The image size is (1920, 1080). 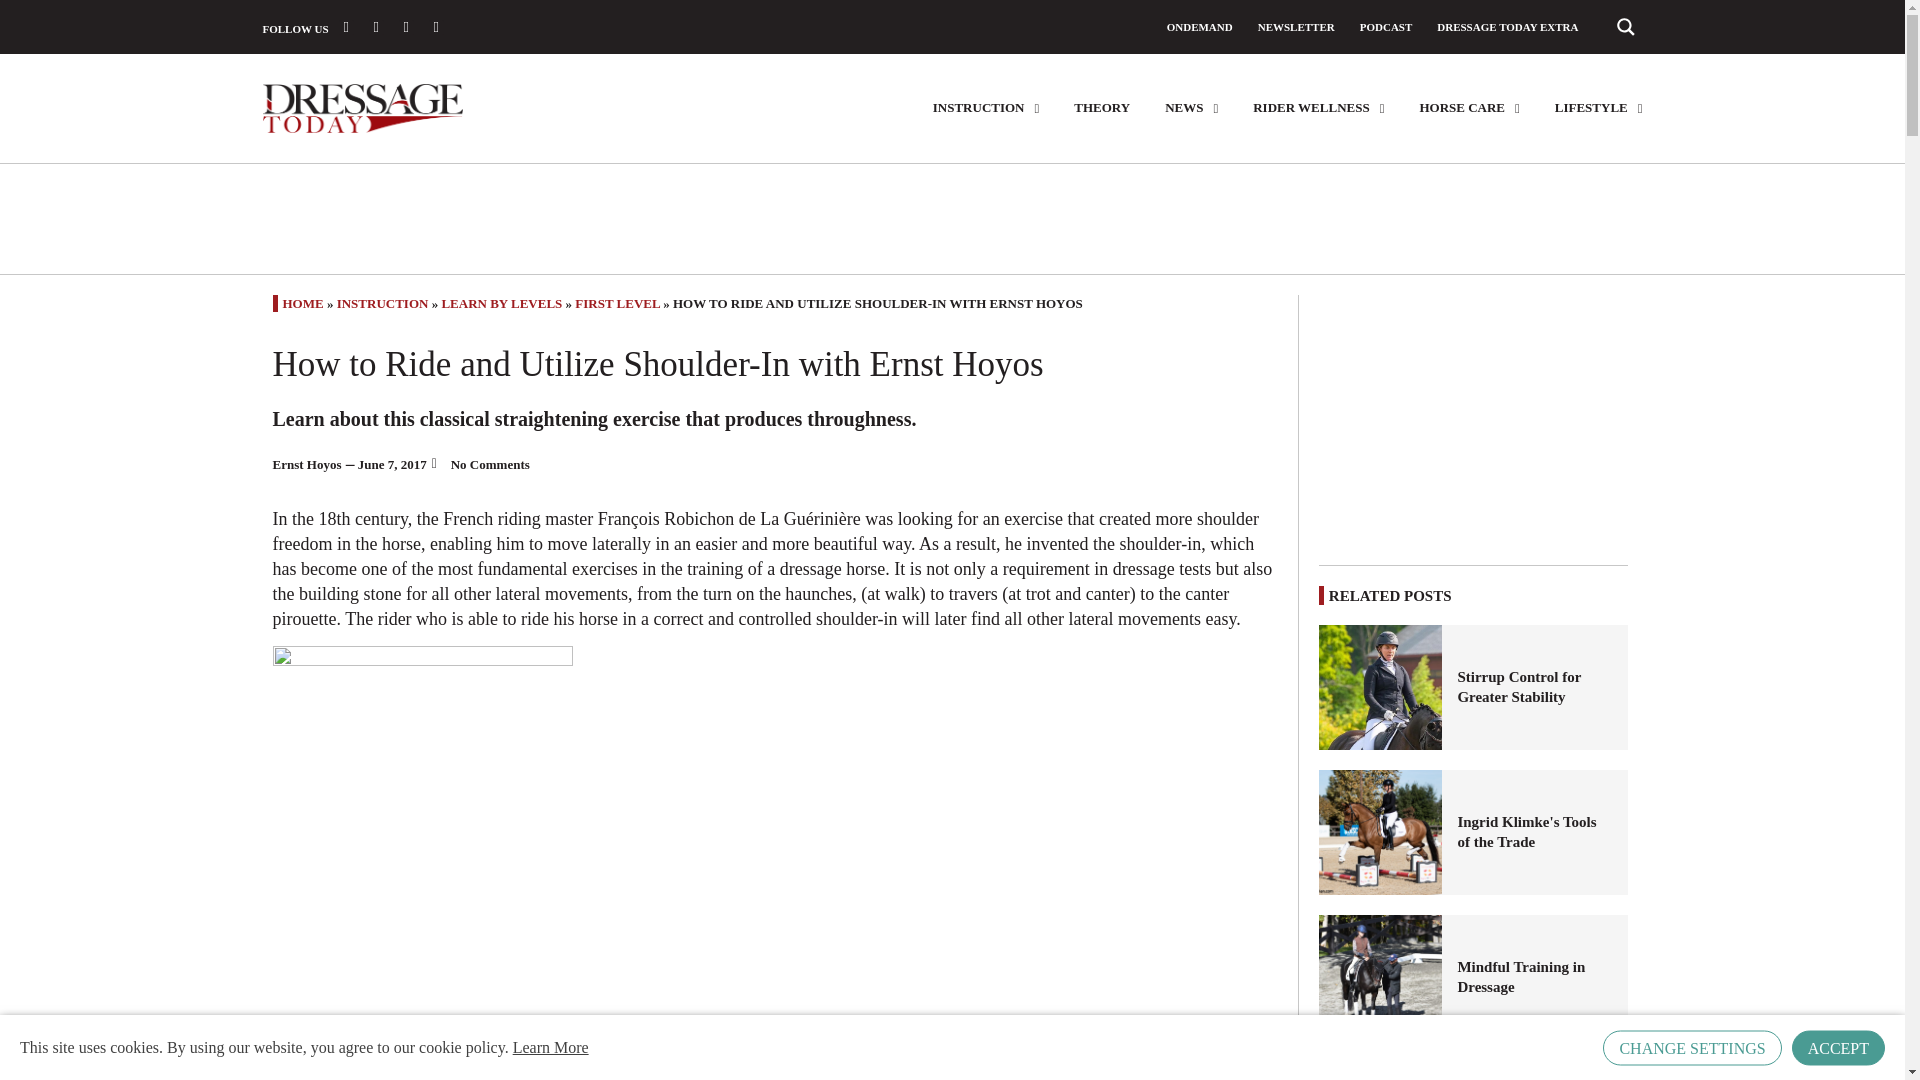 I want to click on LIFESTYLE, so click(x=1599, y=108).